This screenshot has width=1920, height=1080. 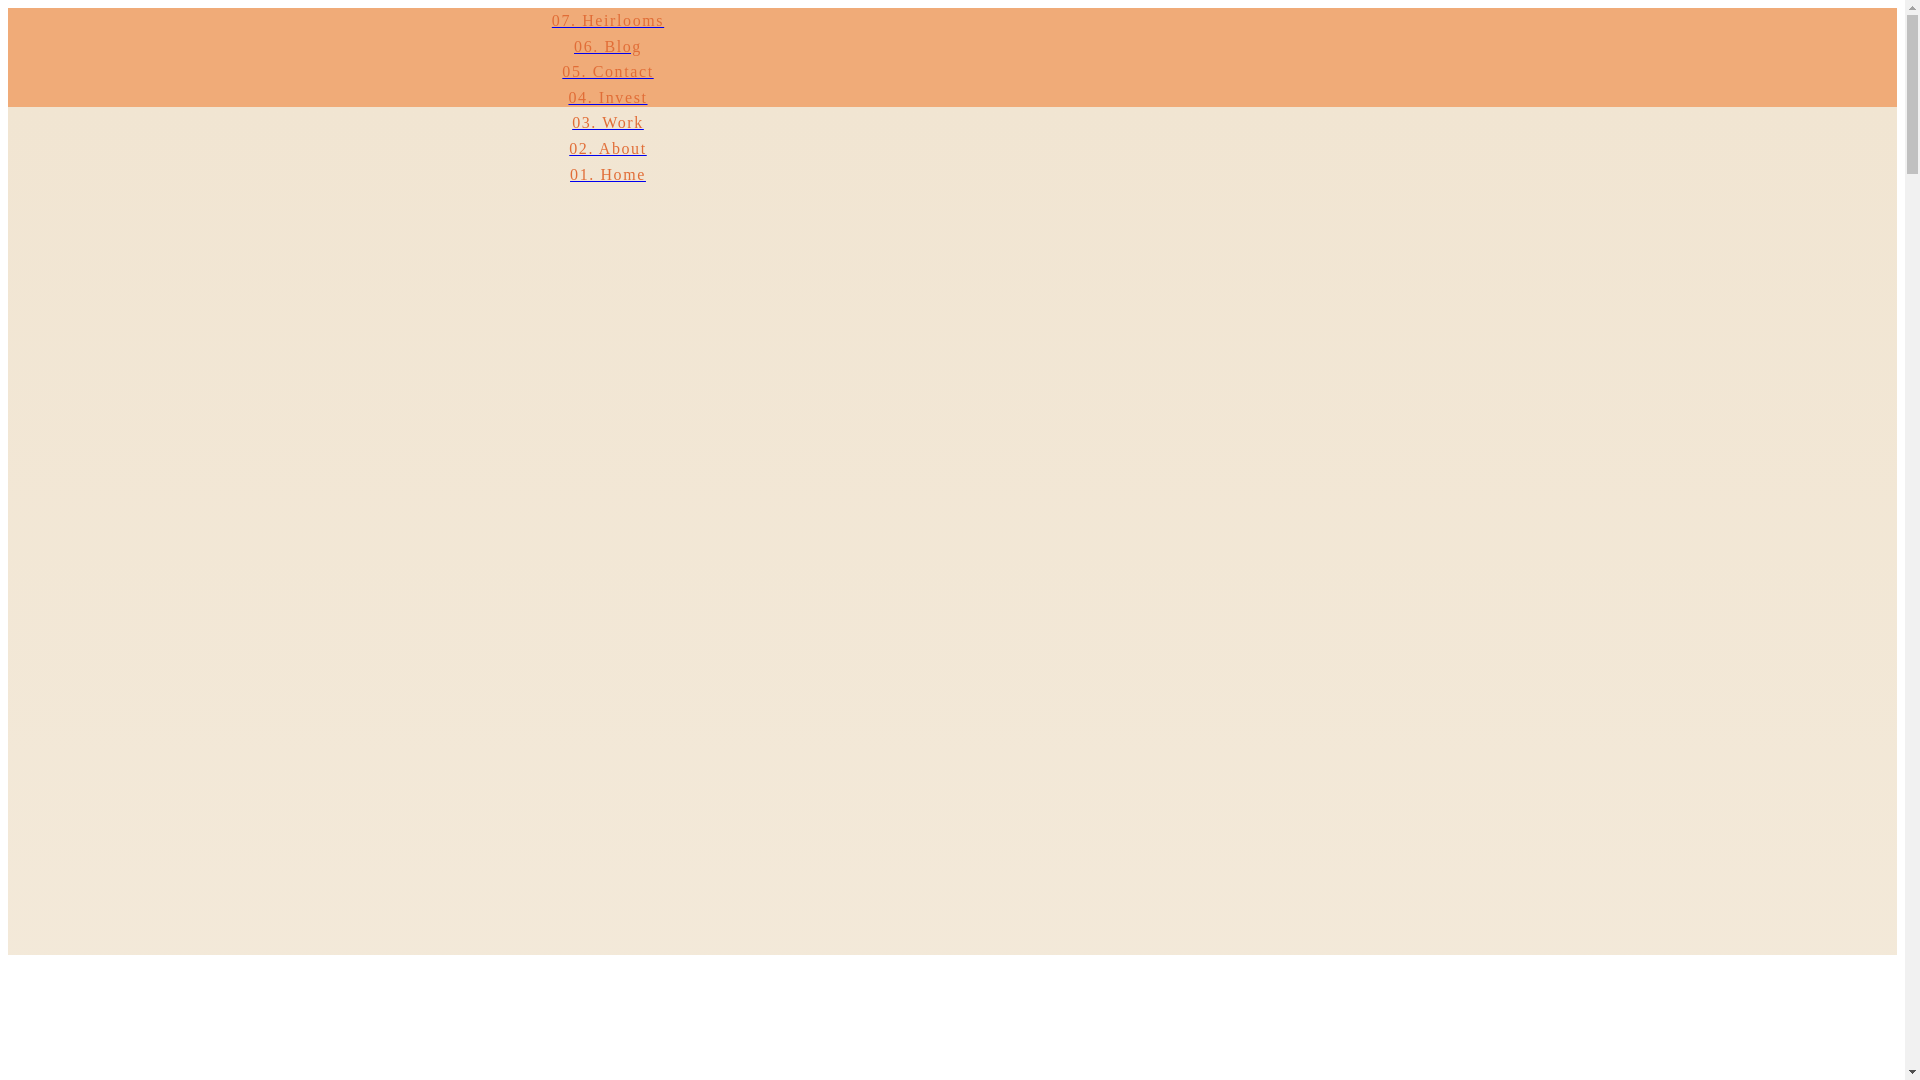 I want to click on 03. Work, so click(x=607, y=123).